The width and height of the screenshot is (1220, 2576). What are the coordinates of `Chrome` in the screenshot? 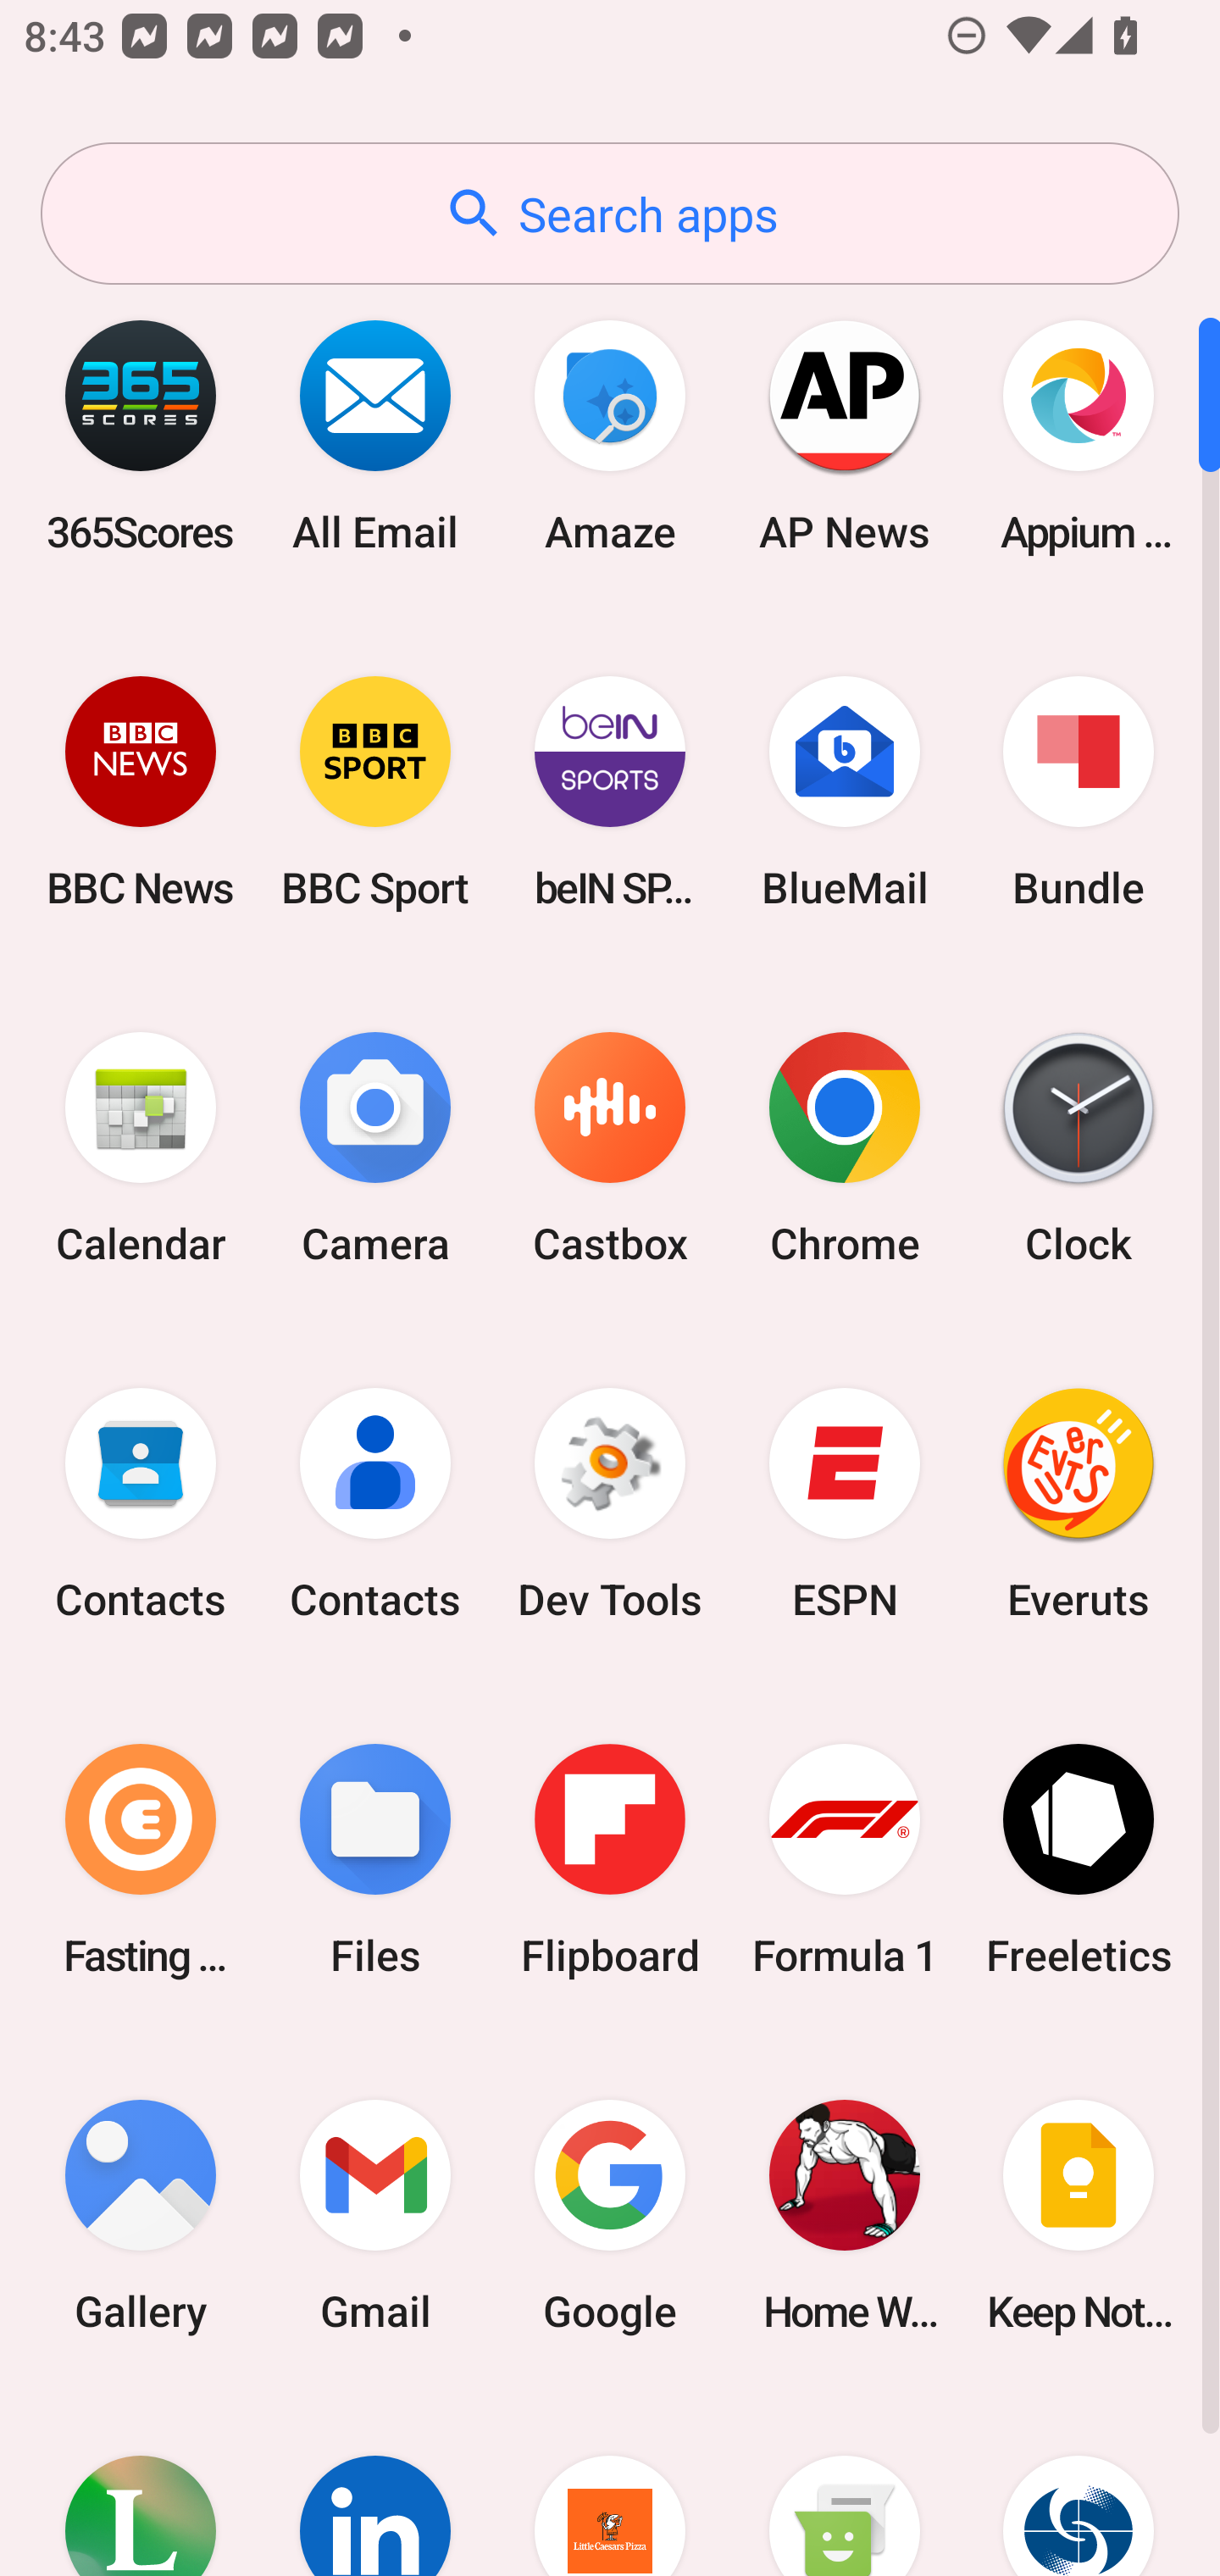 It's located at (844, 1149).